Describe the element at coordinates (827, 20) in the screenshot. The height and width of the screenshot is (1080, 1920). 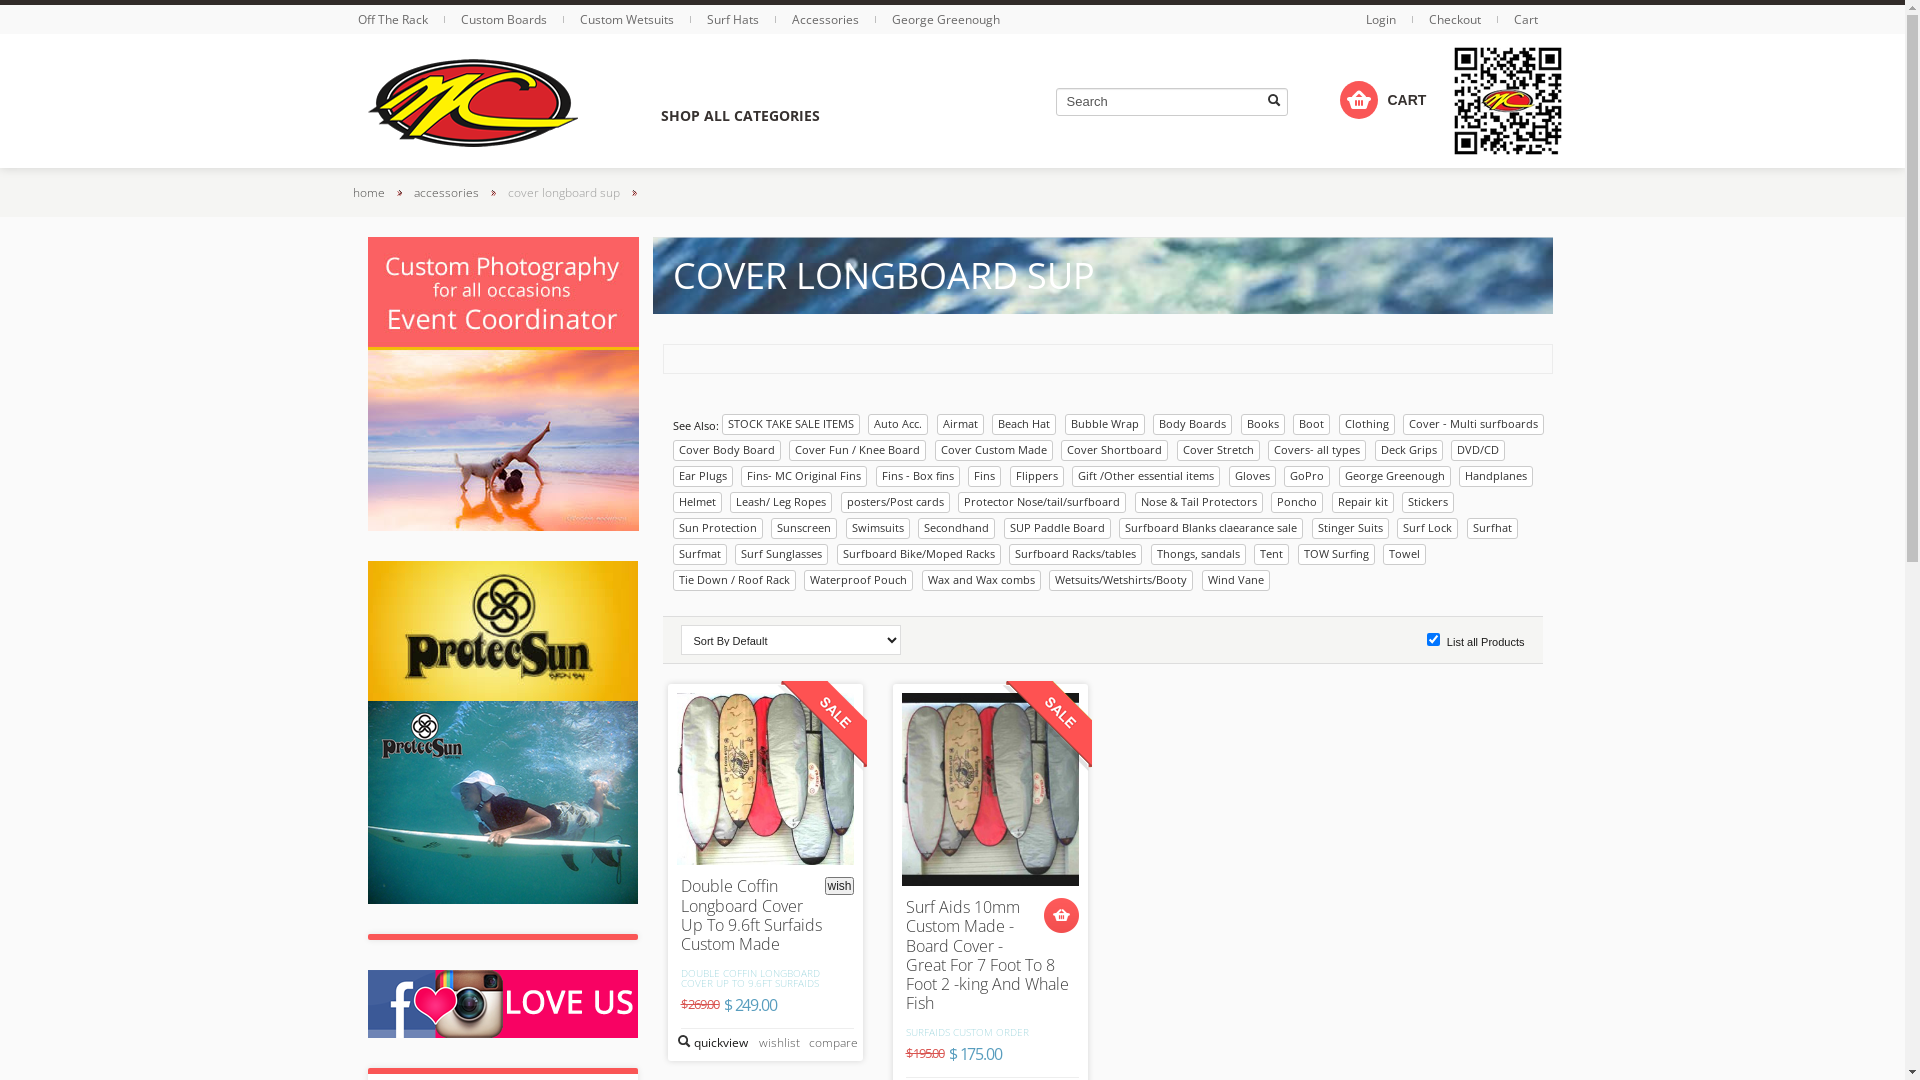
I see `Accessories` at that location.